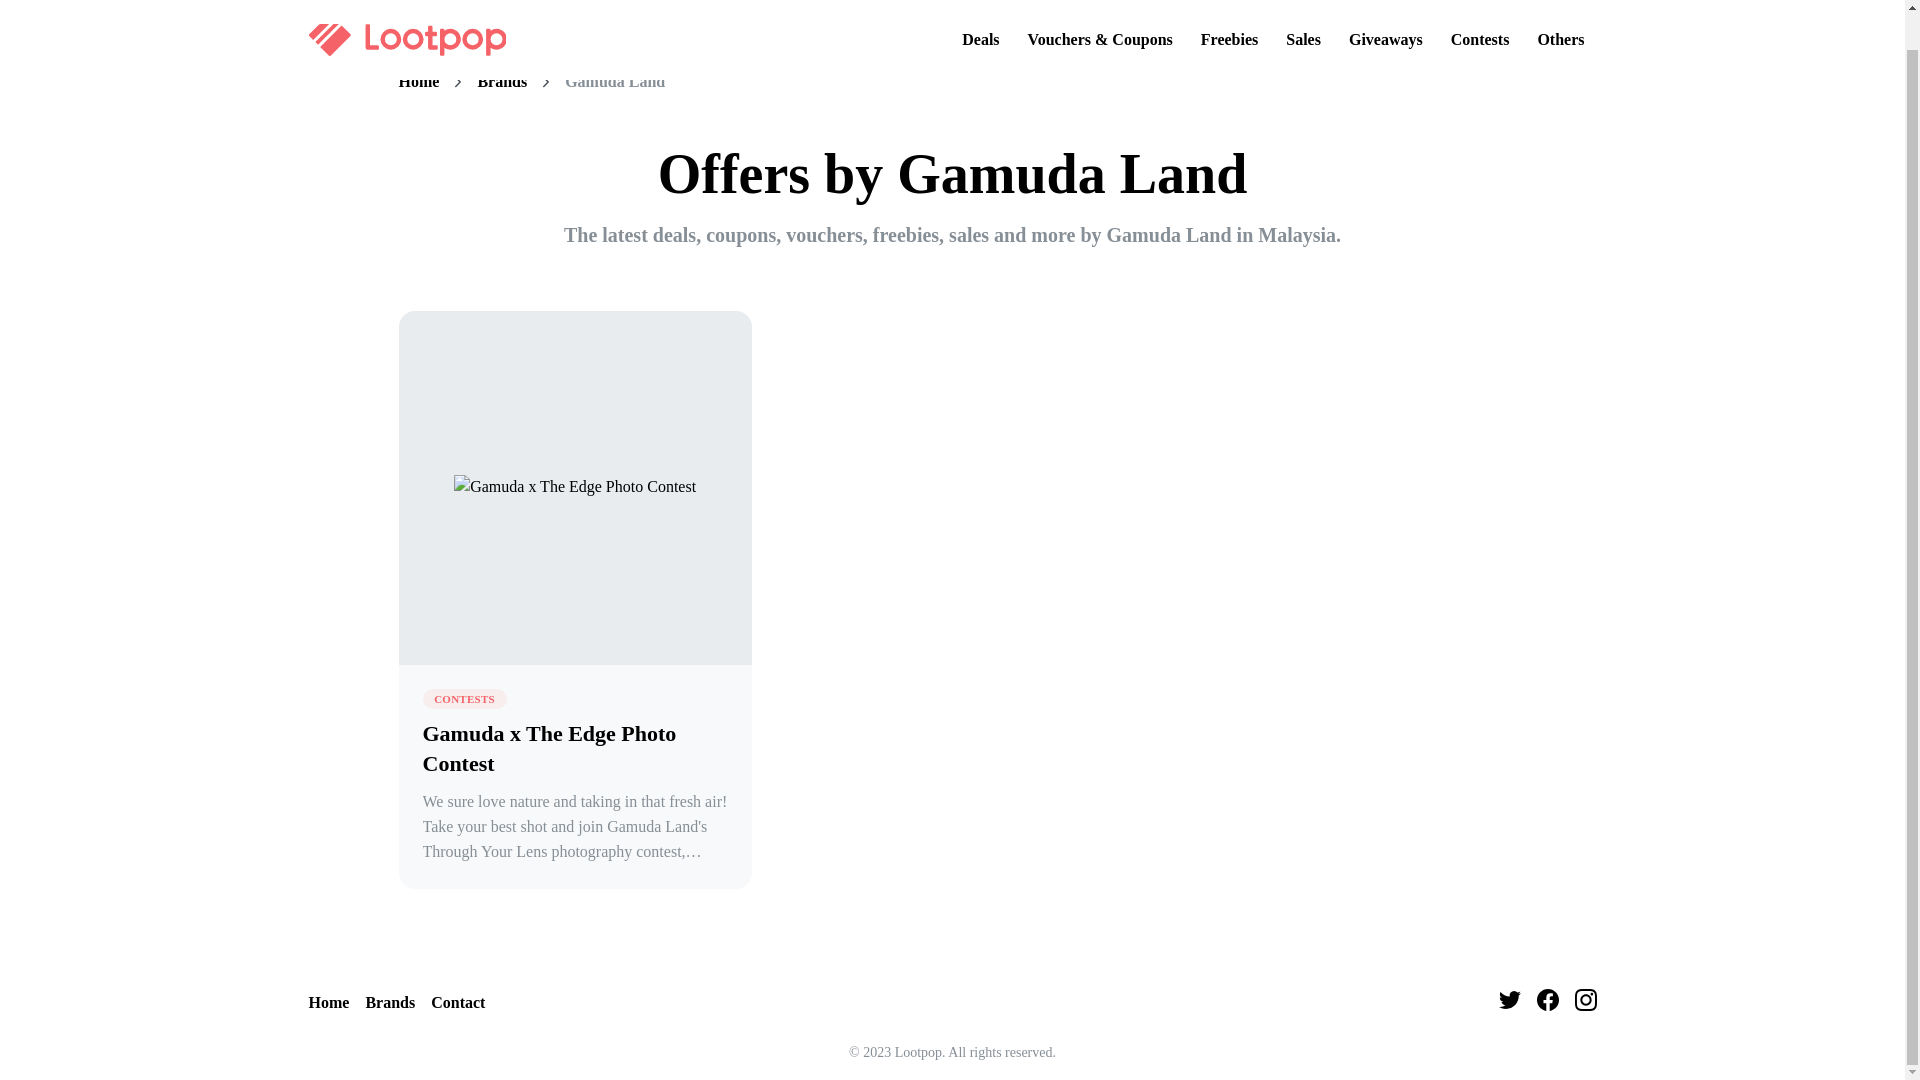 This screenshot has width=1920, height=1080. What do you see at coordinates (501, 82) in the screenshot?
I see `Brands` at bounding box center [501, 82].